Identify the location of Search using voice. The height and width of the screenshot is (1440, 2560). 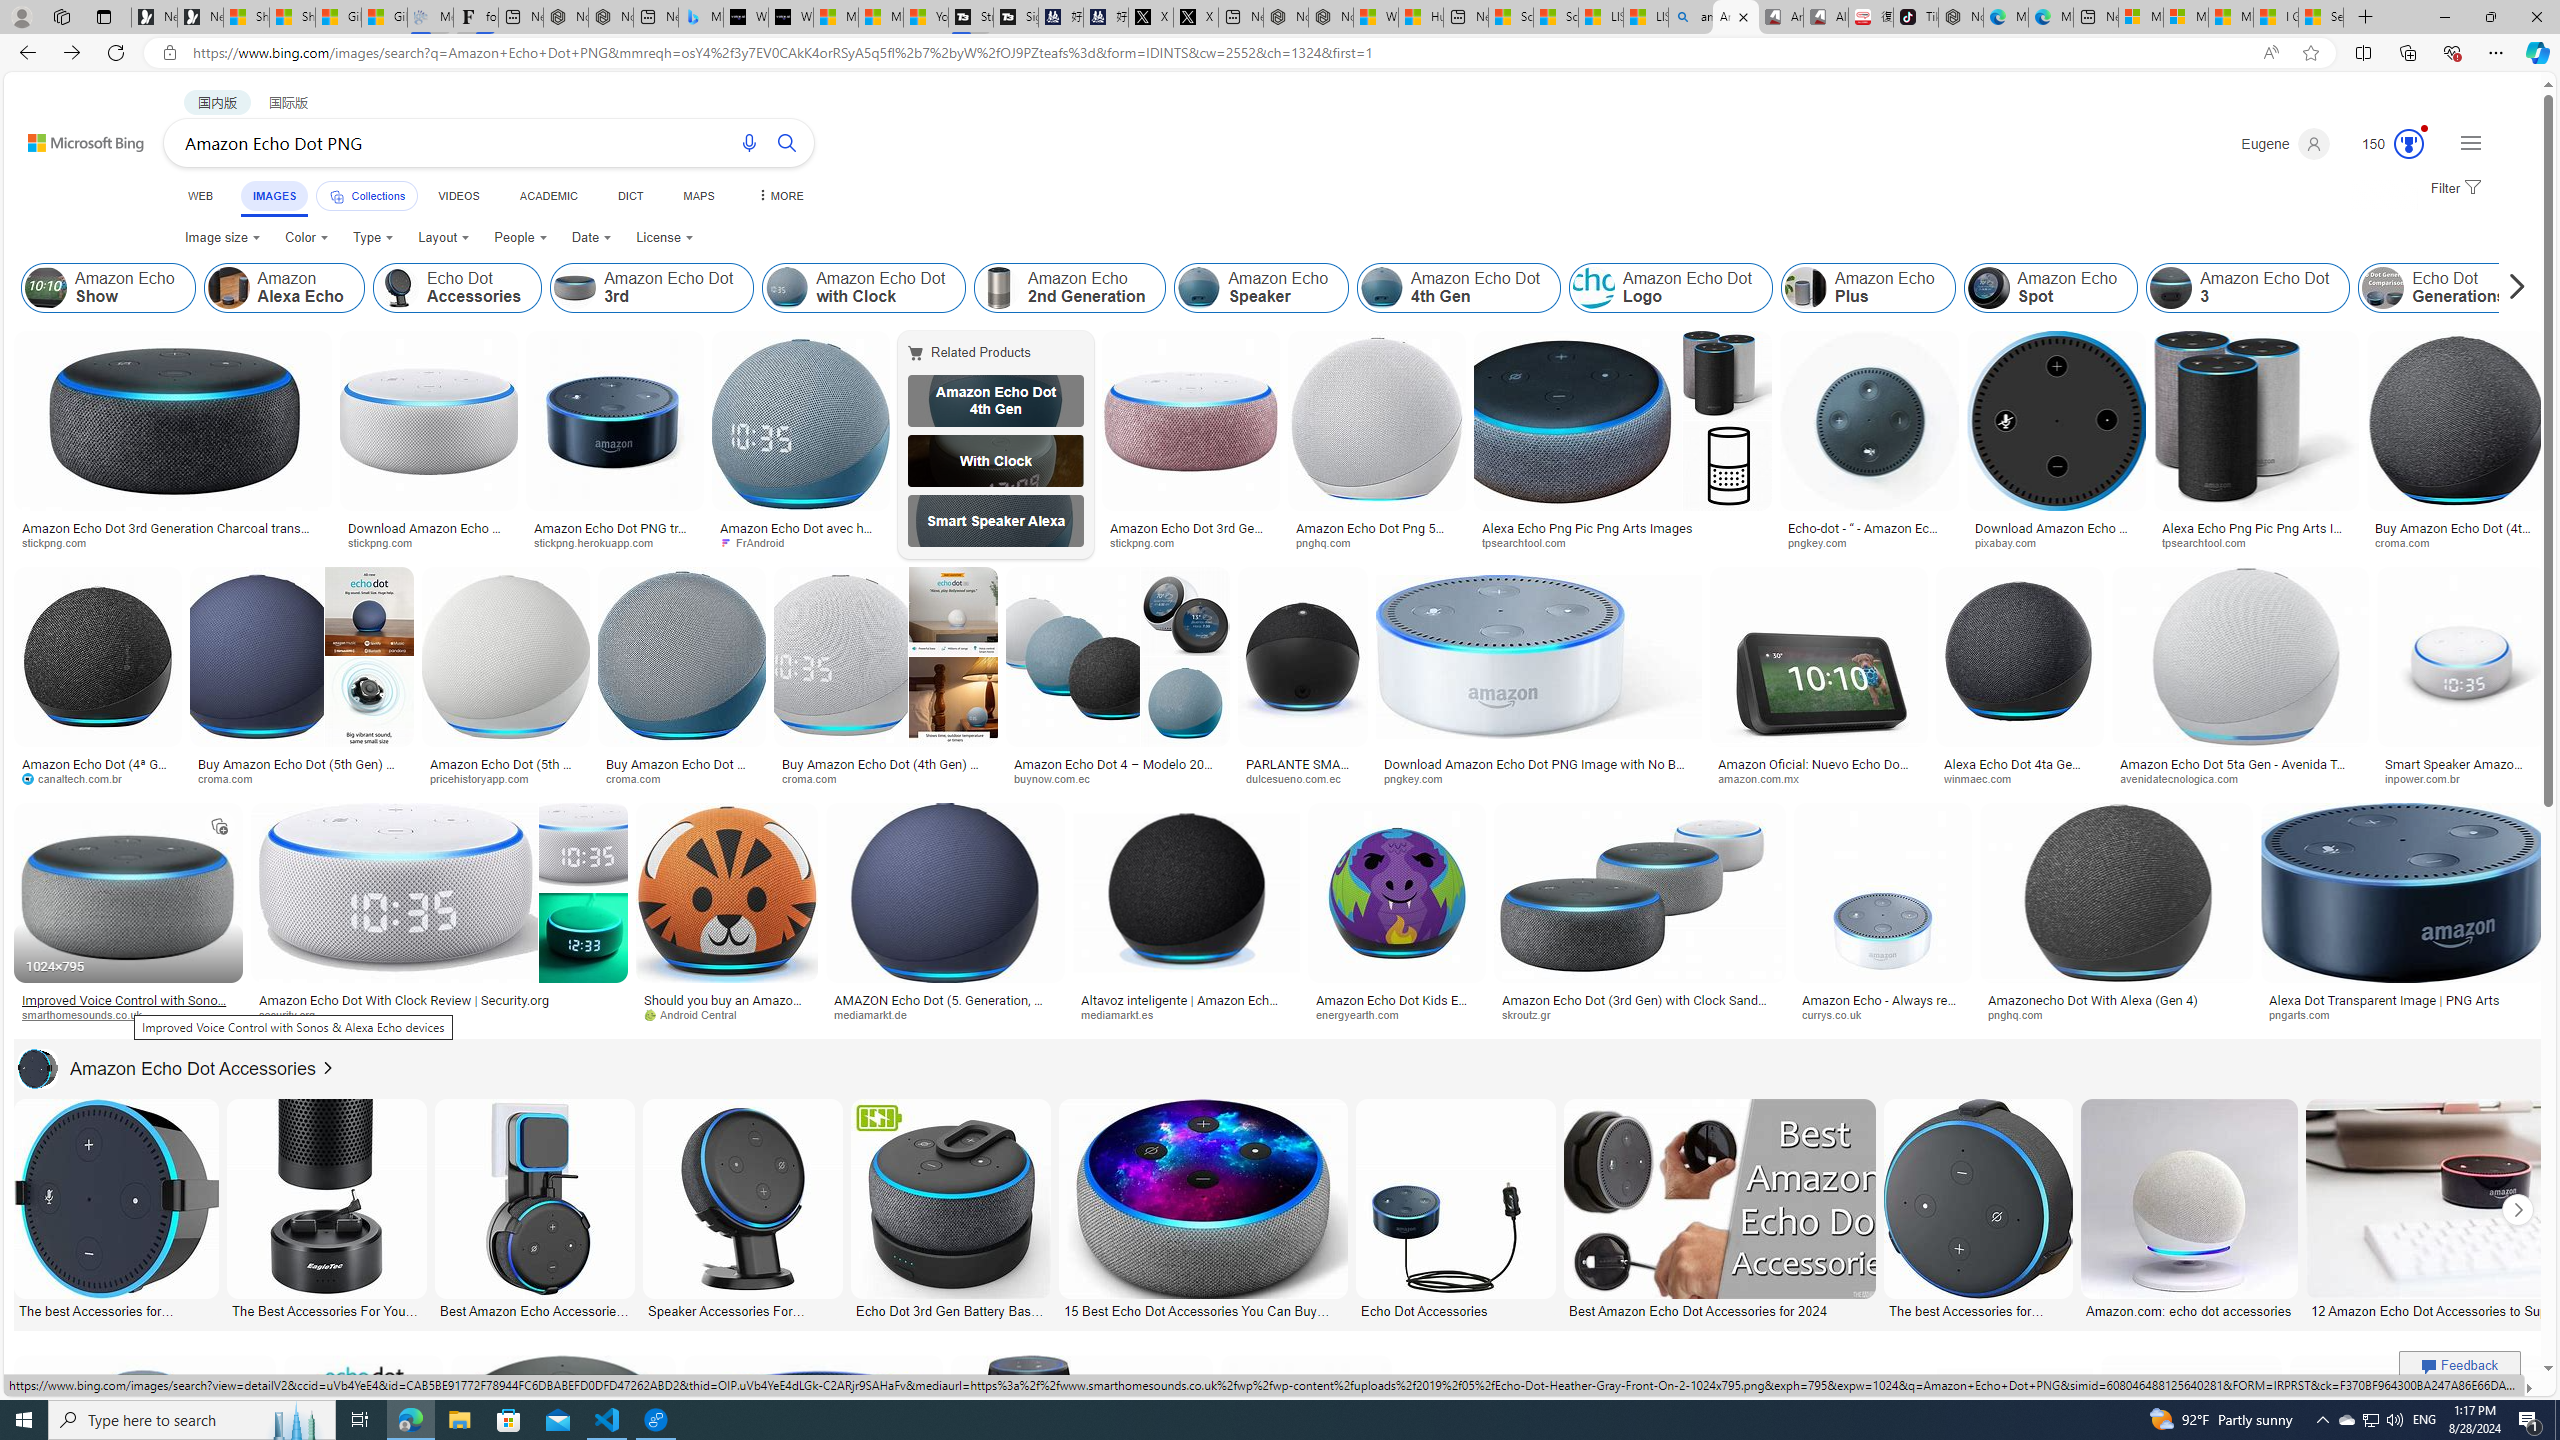
(750, 142).